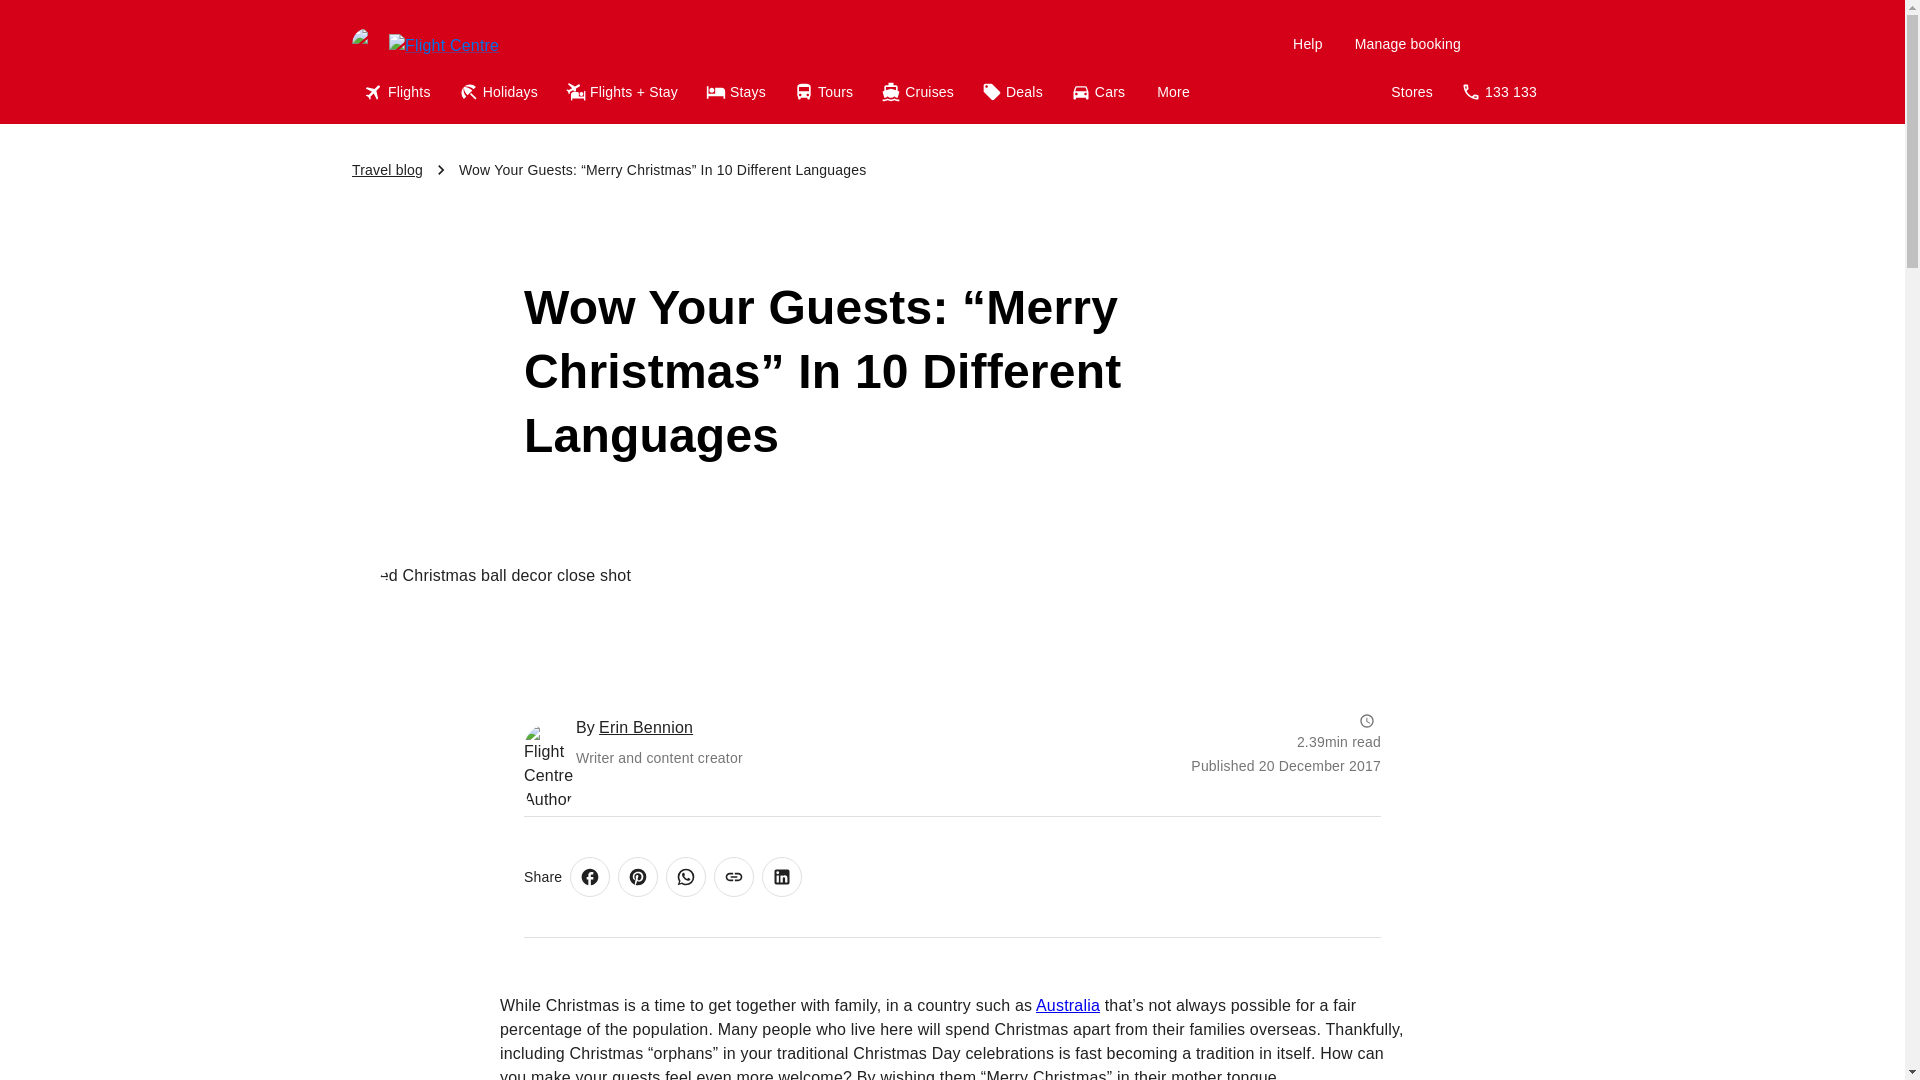 This screenshot has height=1080, width=1920. I want to click on Travel blog, so click(386, 170).